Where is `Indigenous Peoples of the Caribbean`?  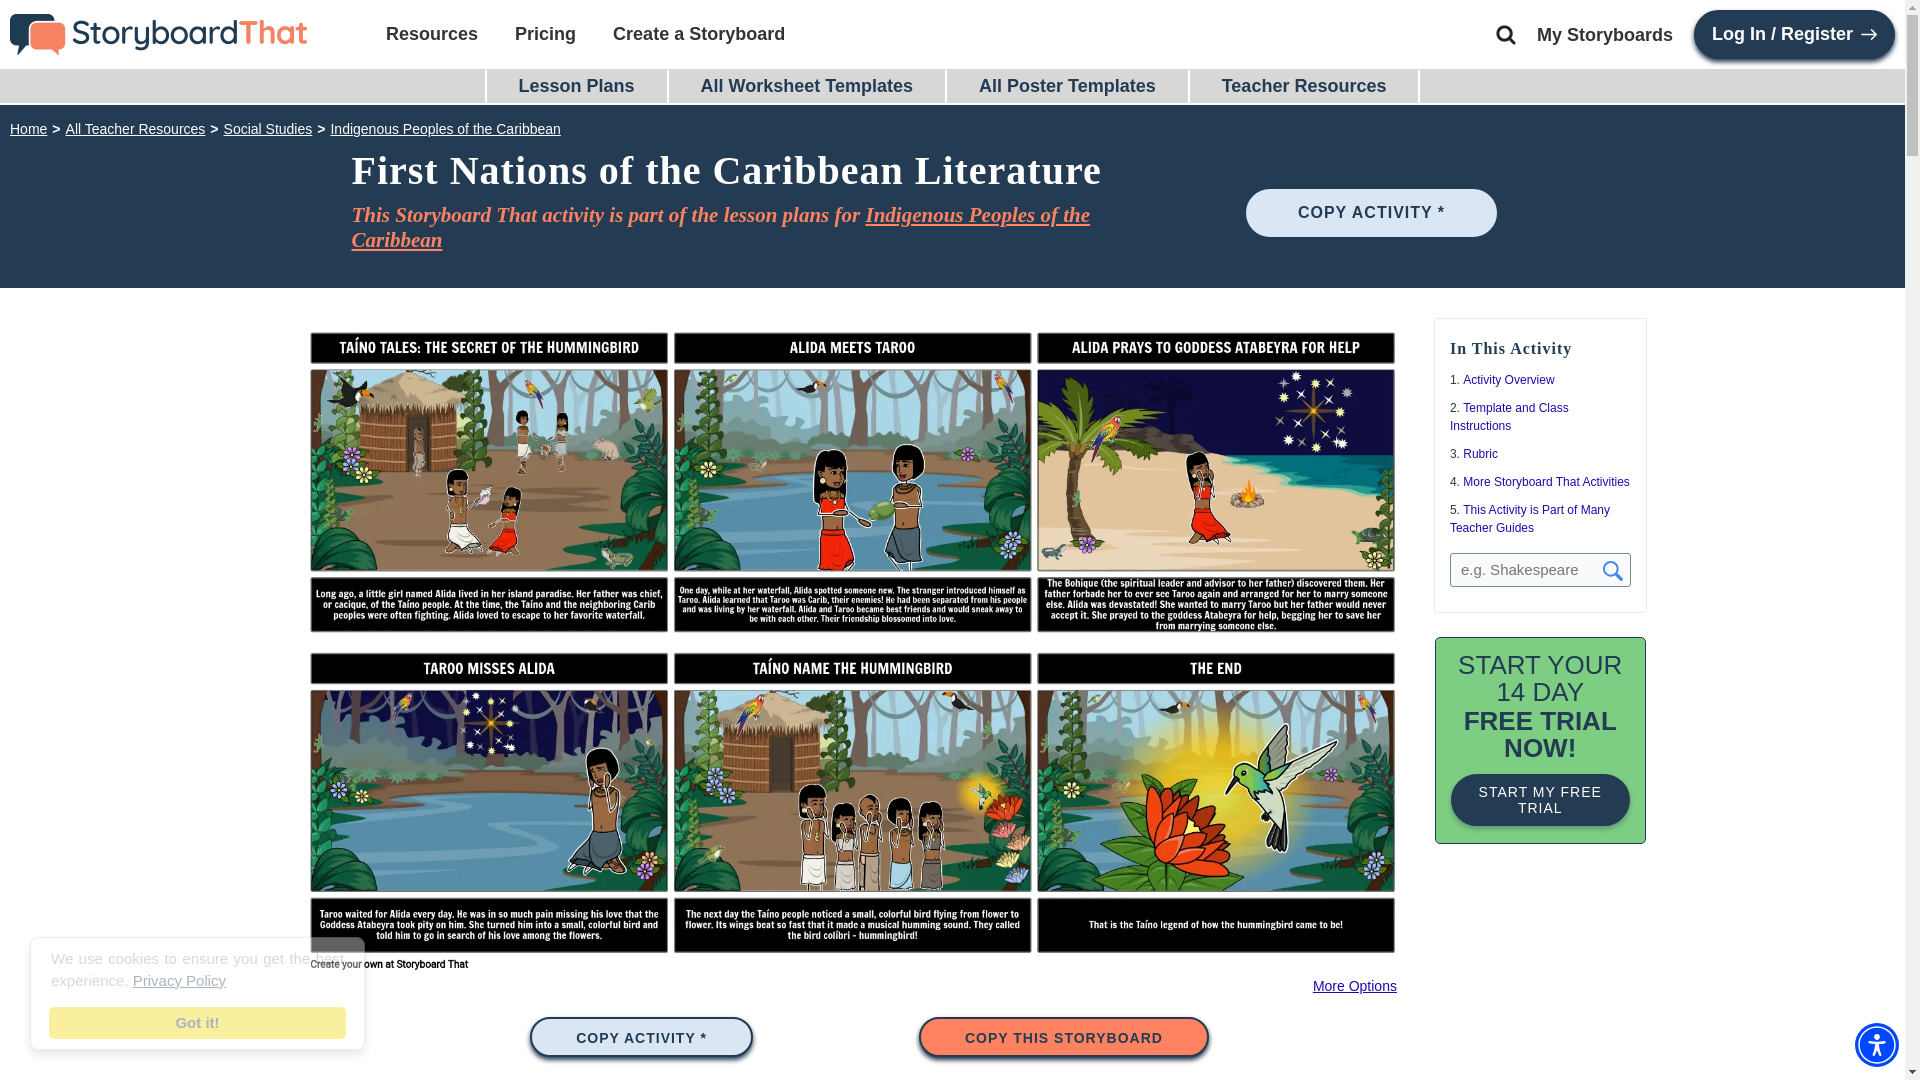 Indigenous Peoples of the Caribbean is located at coordinates (720, 227).